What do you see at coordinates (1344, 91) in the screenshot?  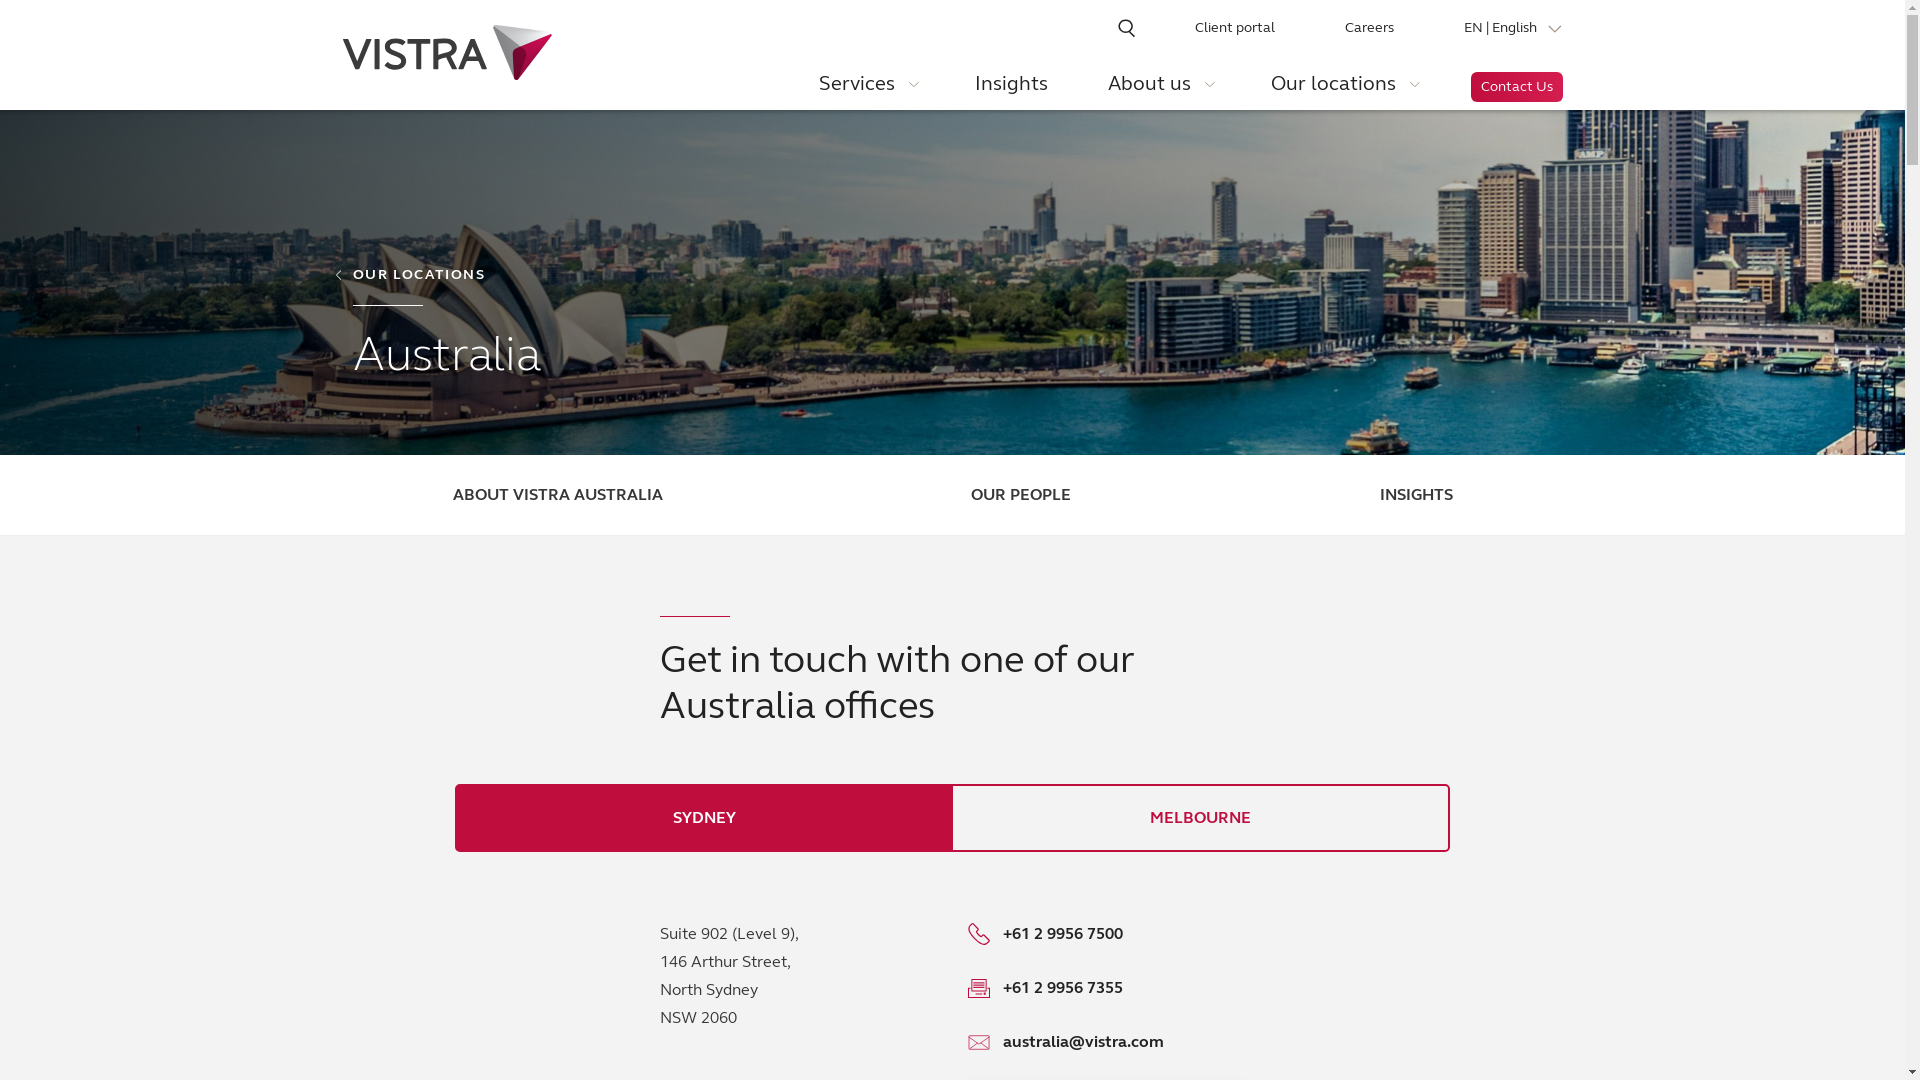 I see `Our locations` at bounding box center [1344, 91].